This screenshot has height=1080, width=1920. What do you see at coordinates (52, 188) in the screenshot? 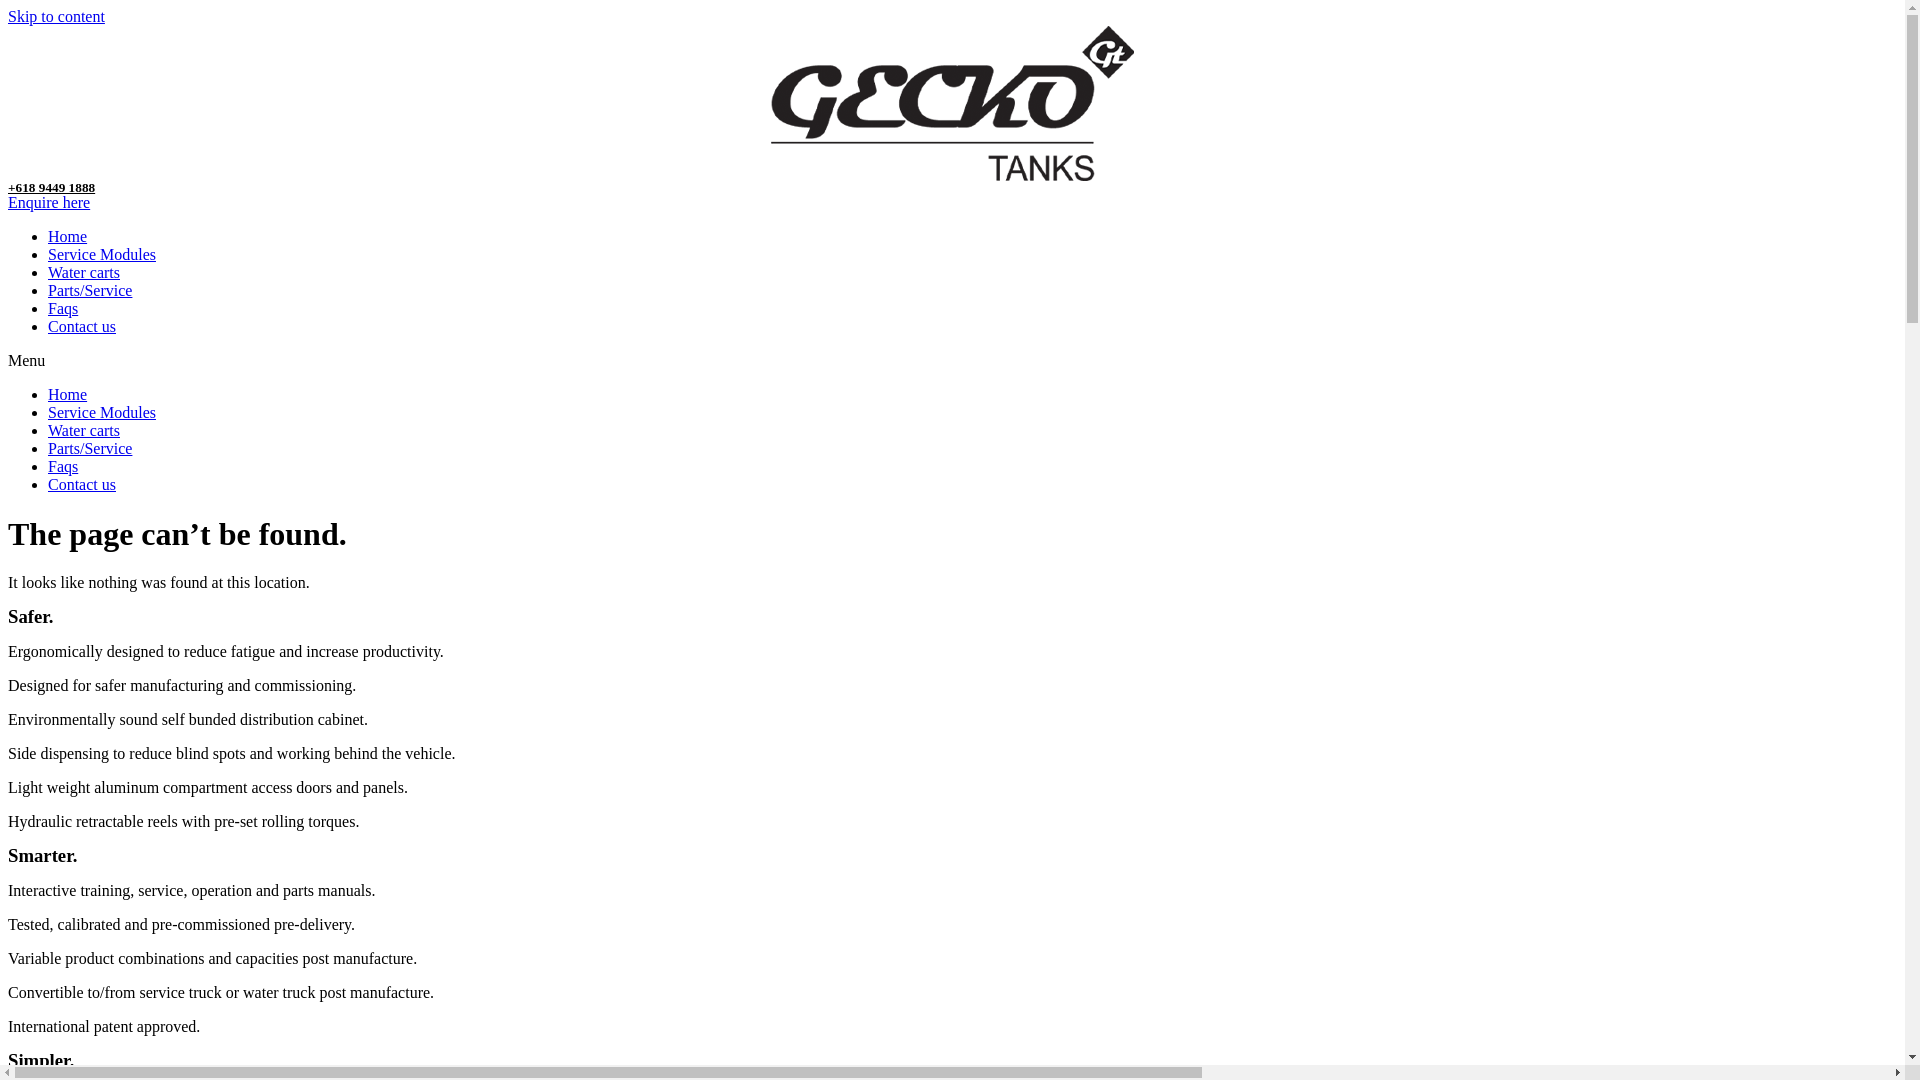
I see `+618 9449 1888` at bounding box center [52, 188].